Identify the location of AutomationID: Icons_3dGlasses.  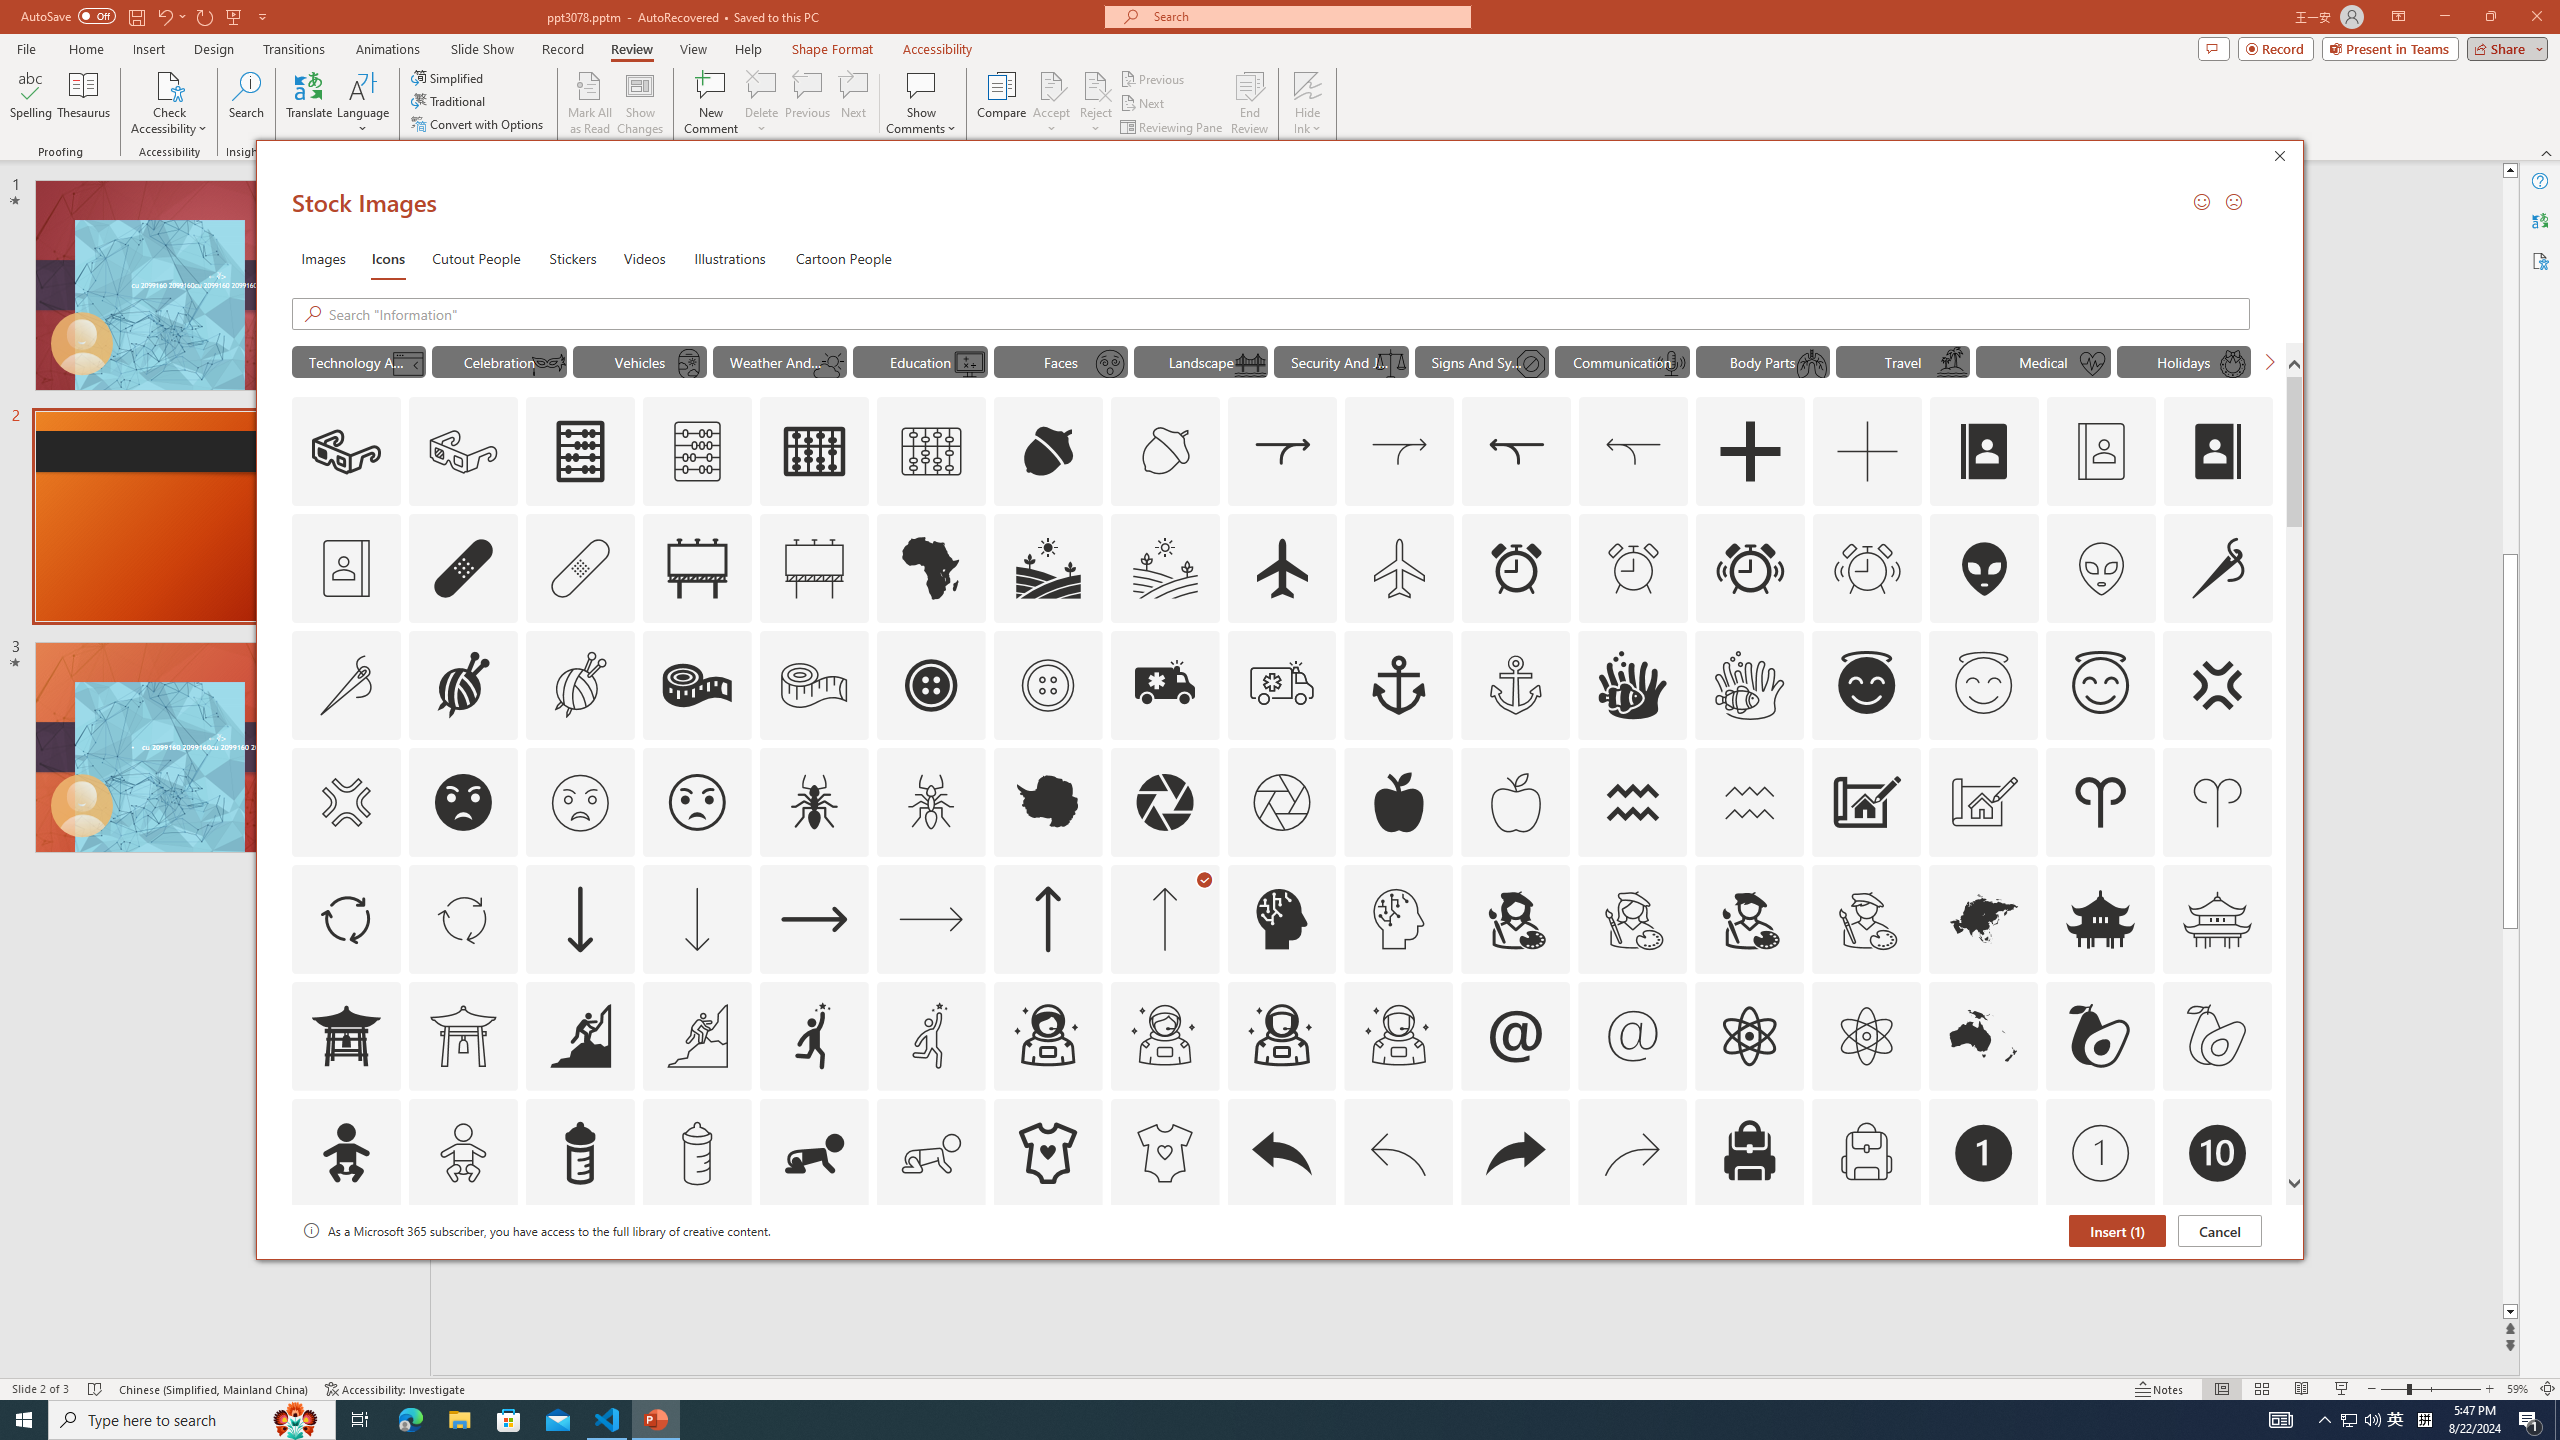
(346, 452).